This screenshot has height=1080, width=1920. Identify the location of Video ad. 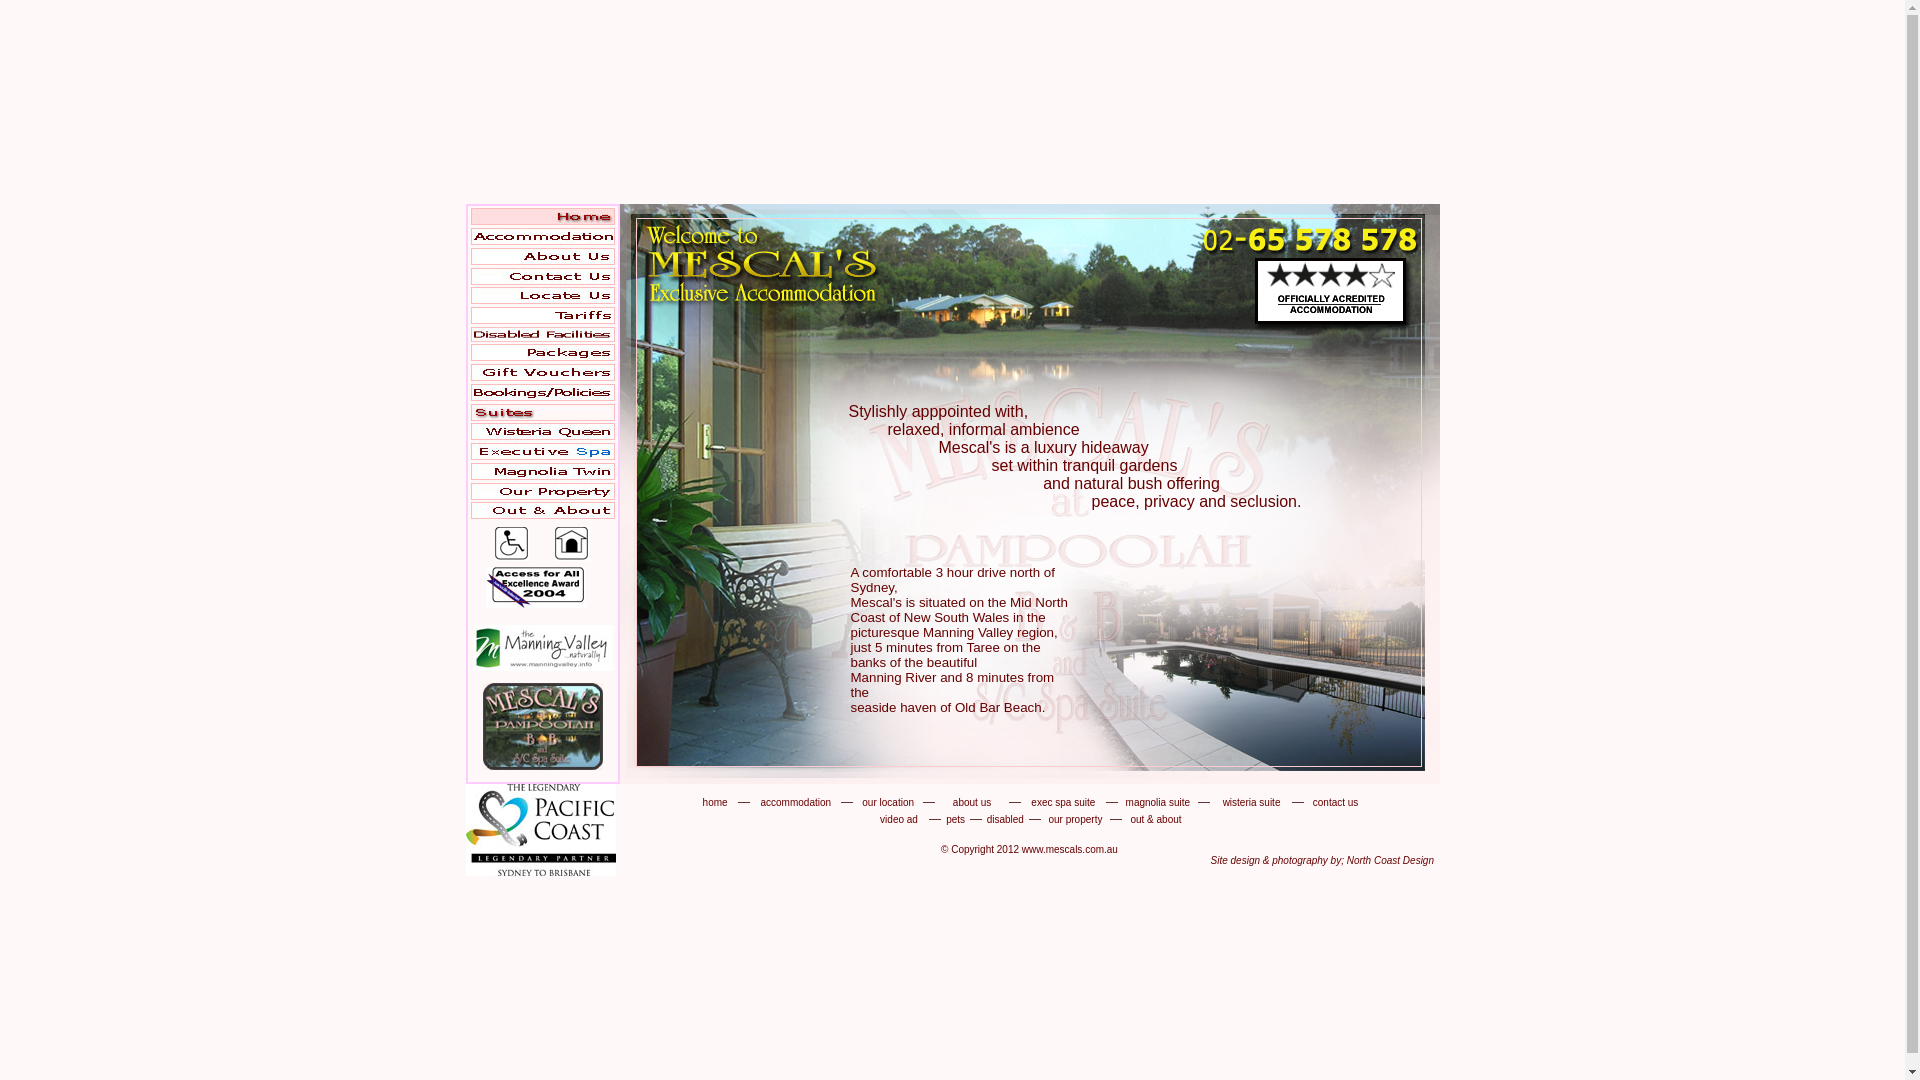
(542, 766).